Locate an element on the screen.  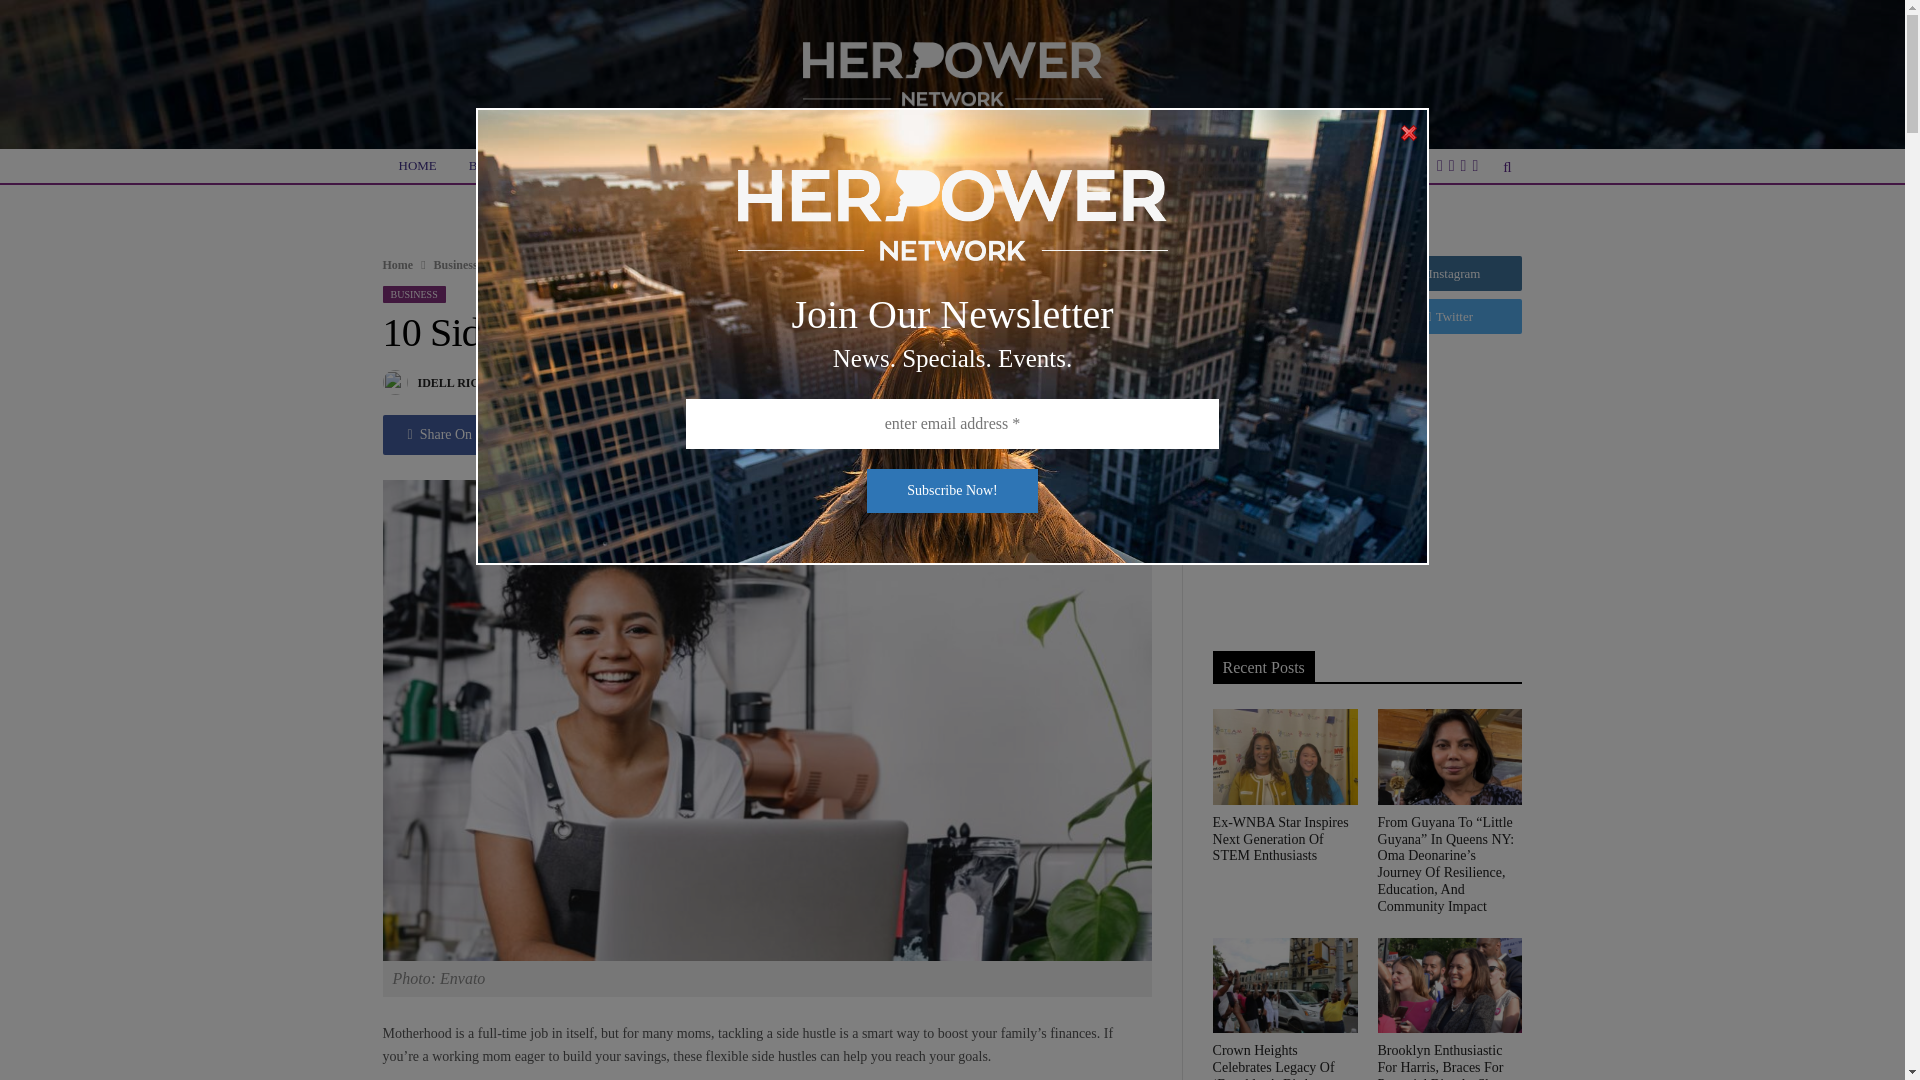
POLITICS is located at coordinates (857, 166).